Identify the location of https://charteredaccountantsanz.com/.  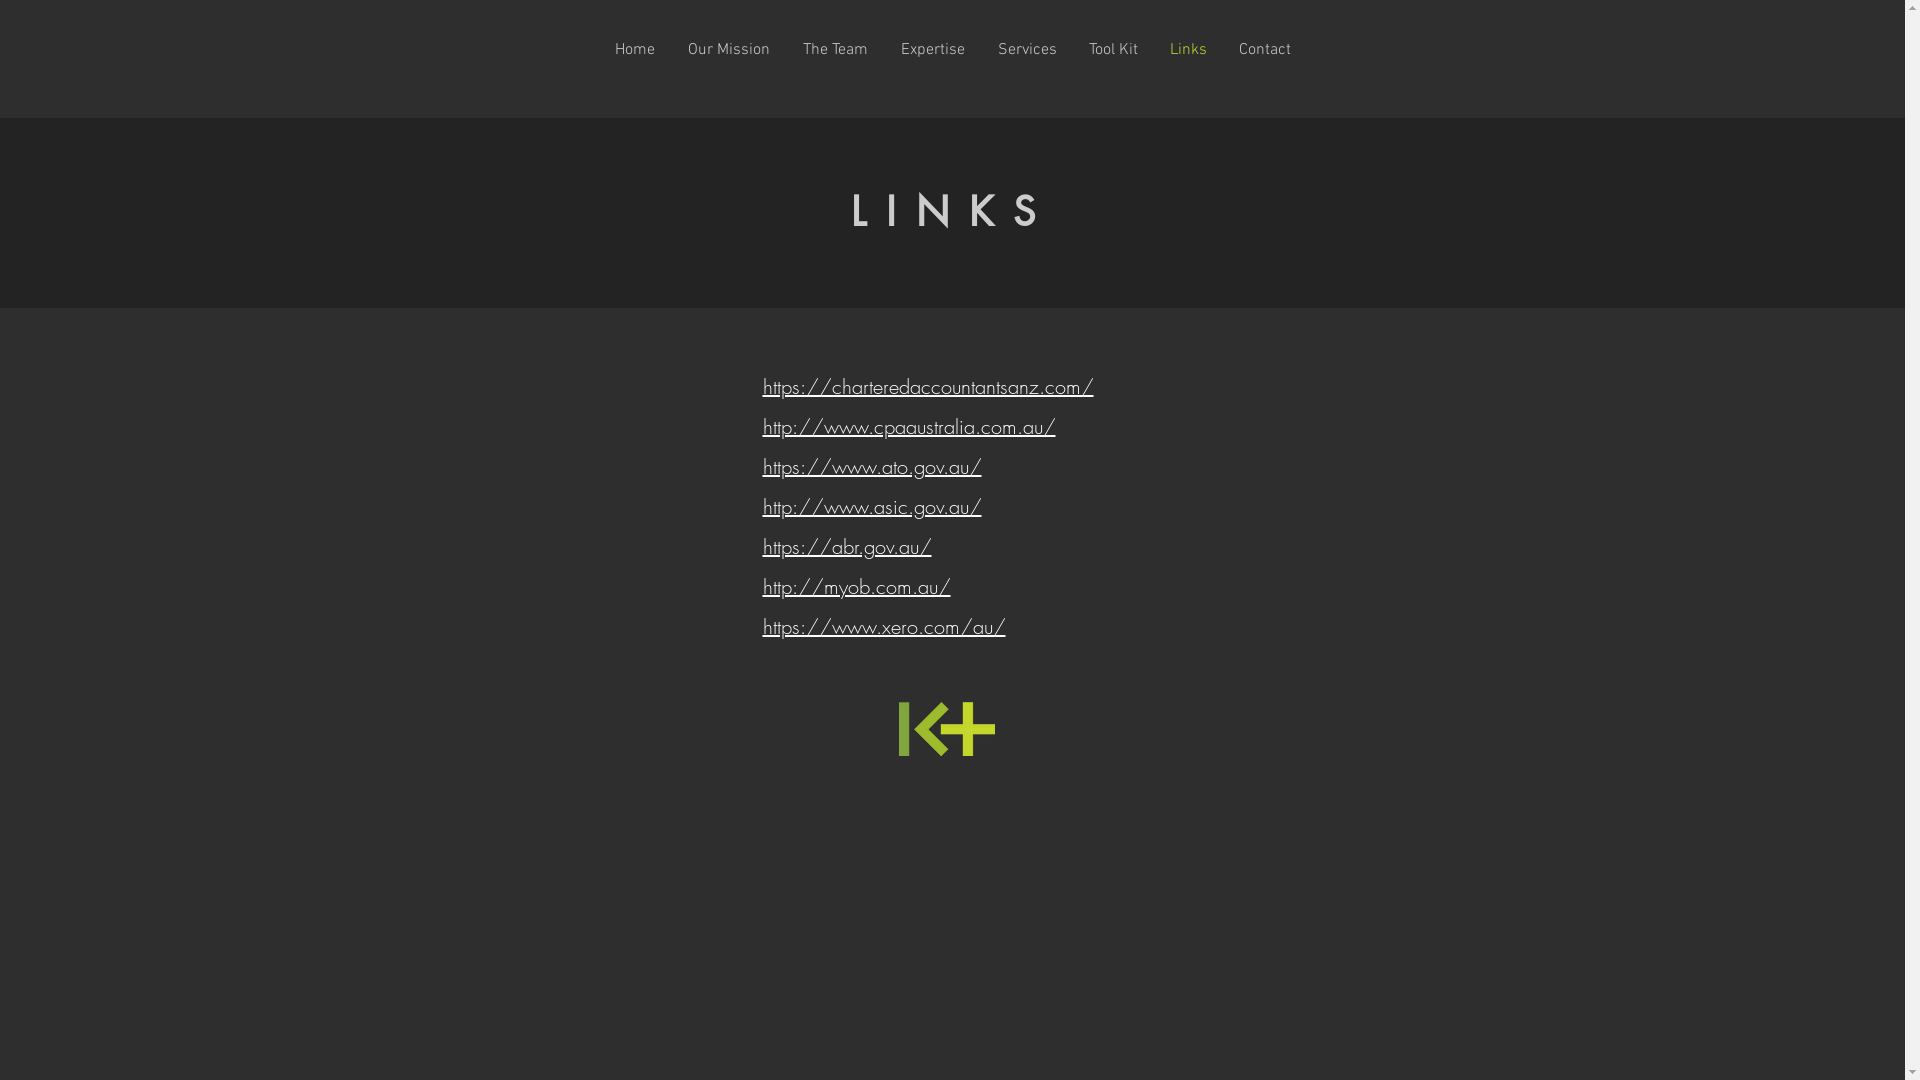
(928, 386).